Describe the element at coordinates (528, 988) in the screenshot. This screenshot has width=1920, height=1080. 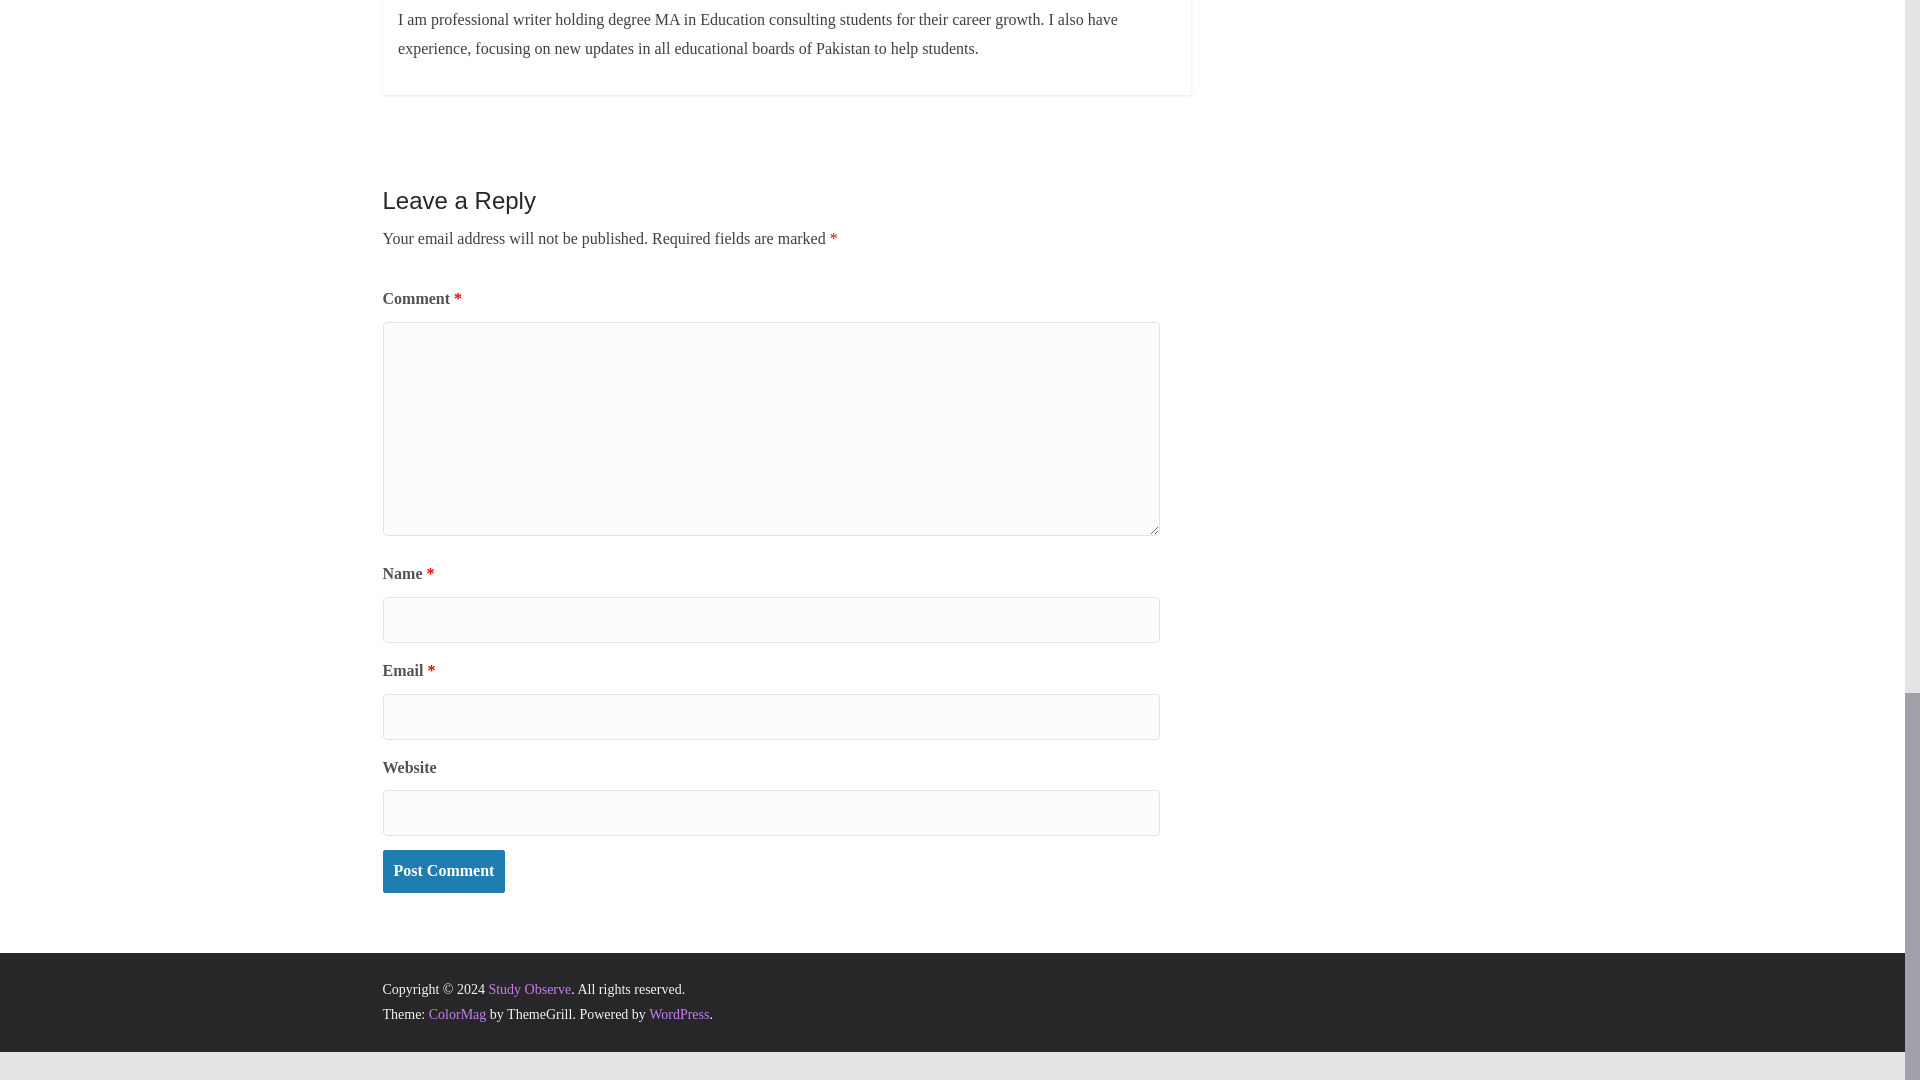
I see `Study Observe` at that location.